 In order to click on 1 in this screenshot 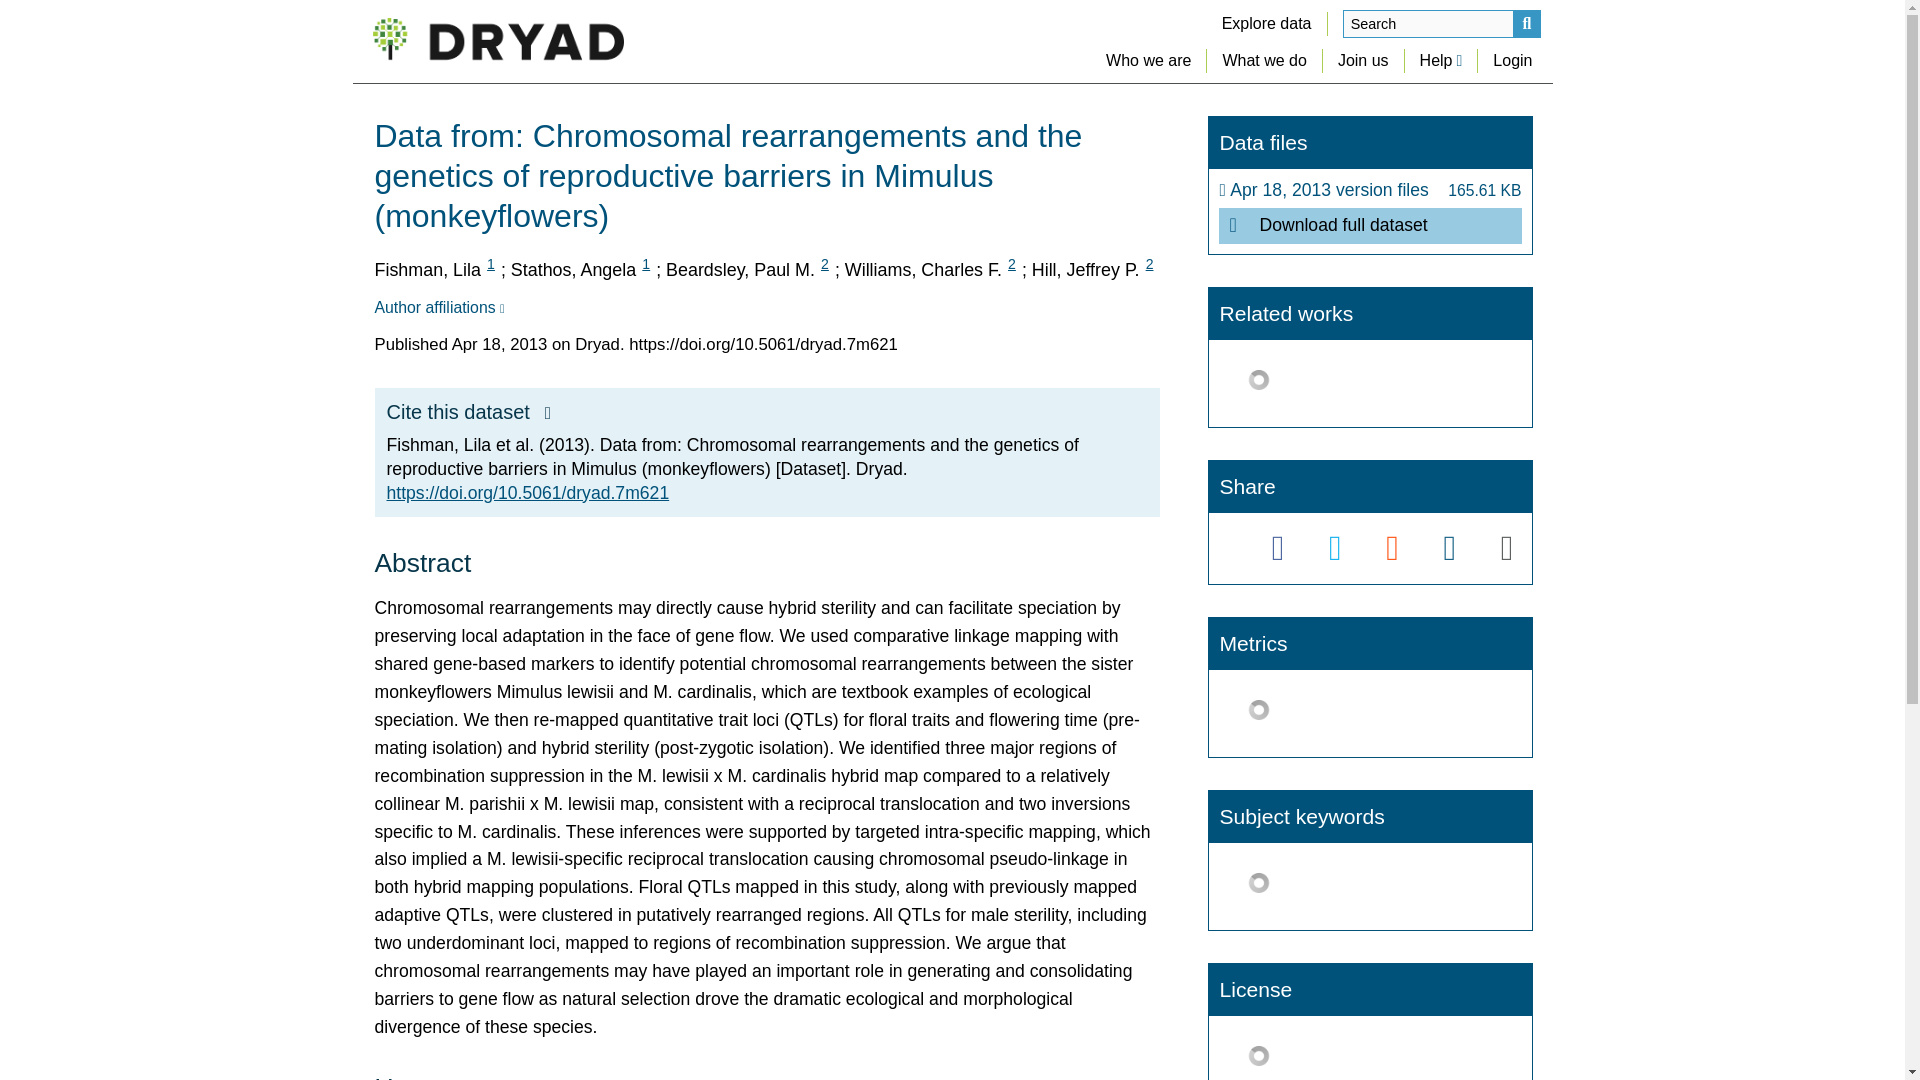, I will do `click(491, 264)`.